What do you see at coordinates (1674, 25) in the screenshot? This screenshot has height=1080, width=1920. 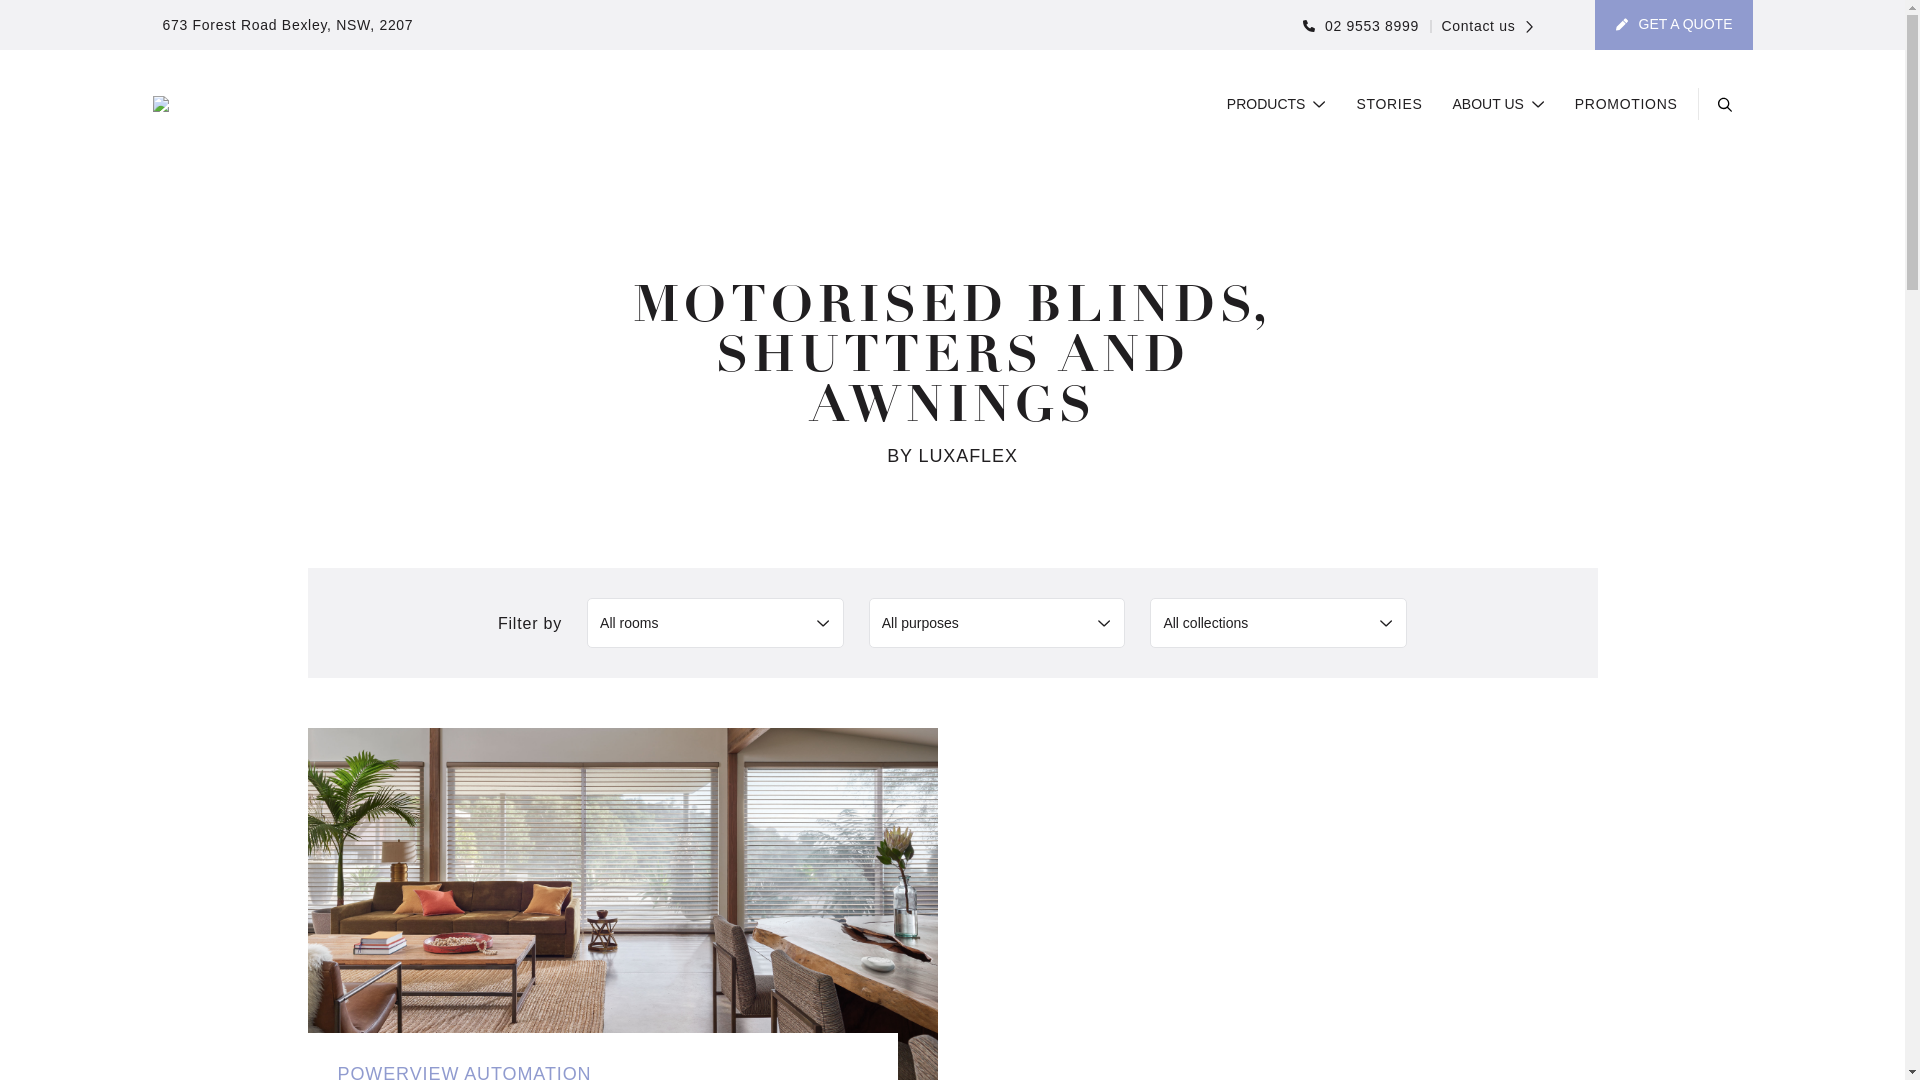 I see `GET A QUOTE` at bounding box center [1674, 25].